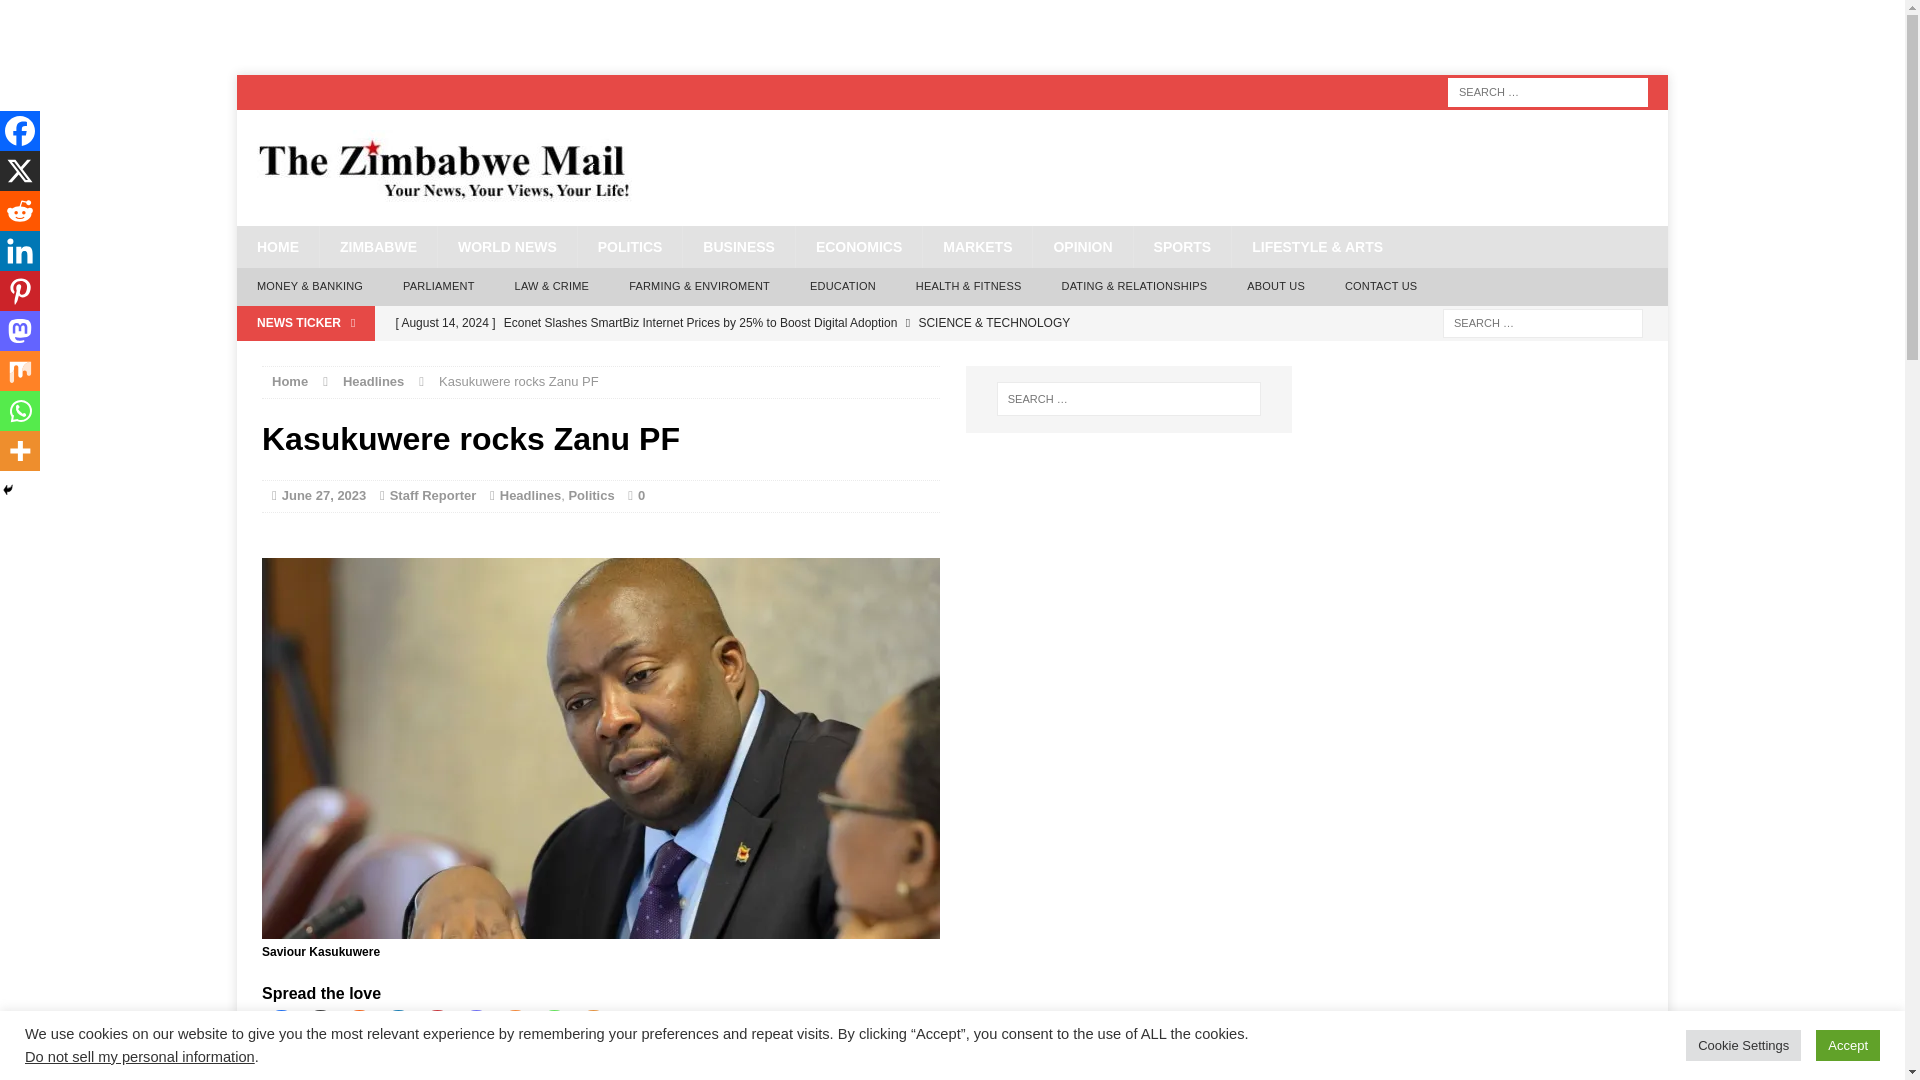 This screenshot has width=1920, height=1080. Describe the element at coordinates (976, 246) in the screenshot. I see `MARKETS` at that location.